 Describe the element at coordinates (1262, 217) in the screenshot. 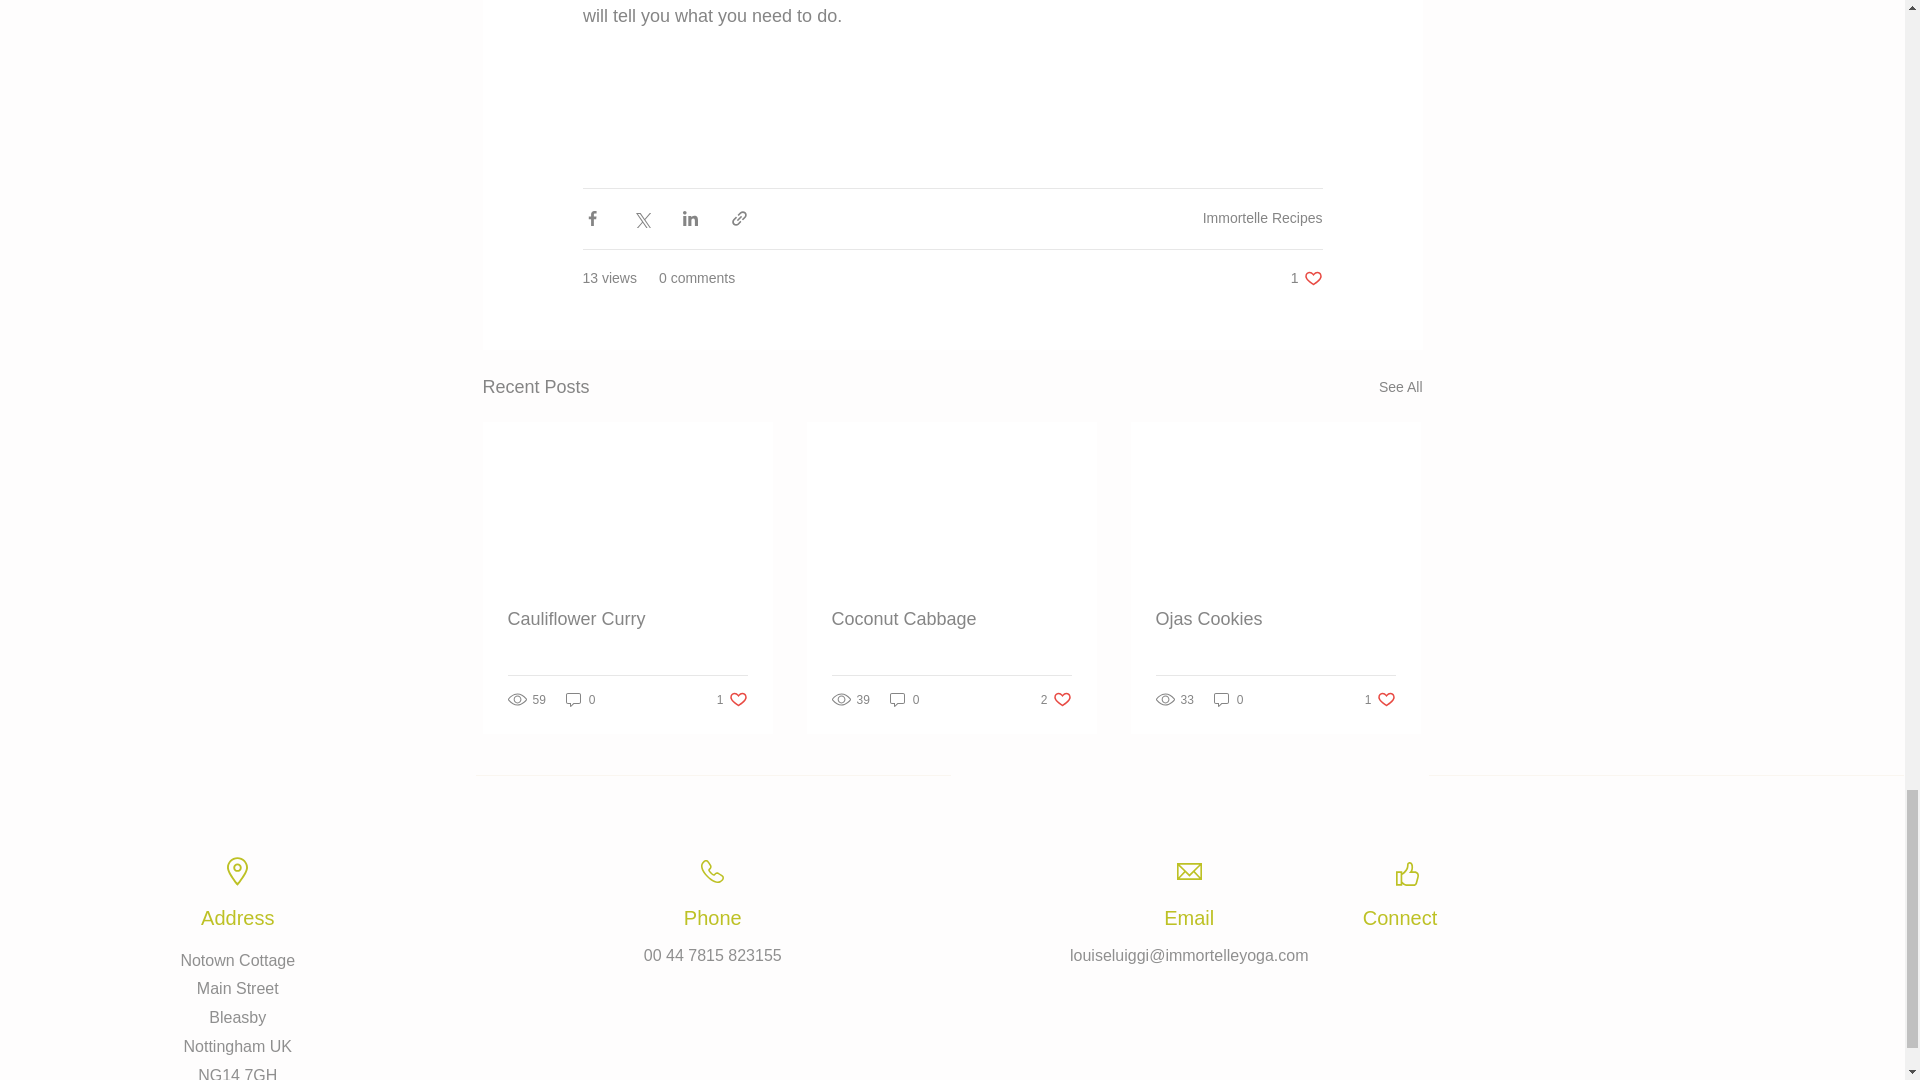

I see `Immortelle Recipes` at that location.